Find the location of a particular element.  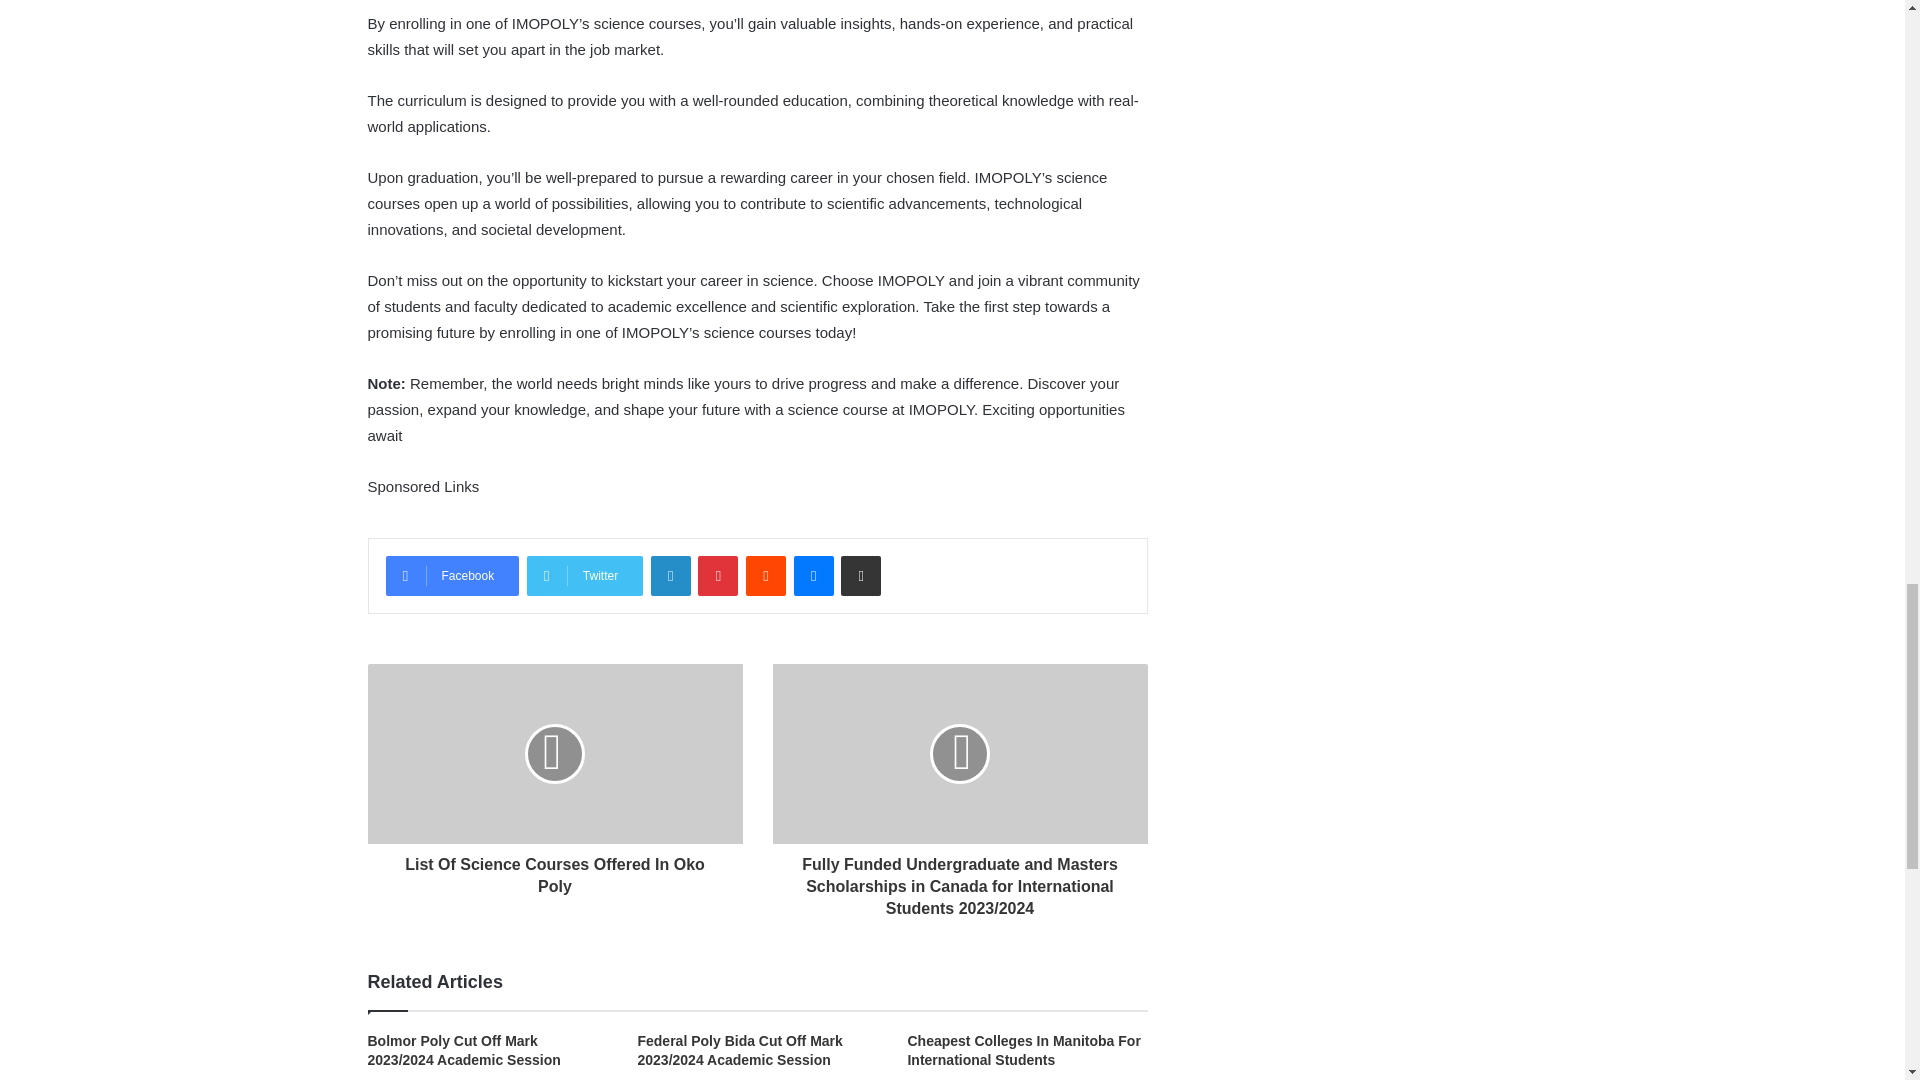

Messenger is located at coordinates (814, 576).